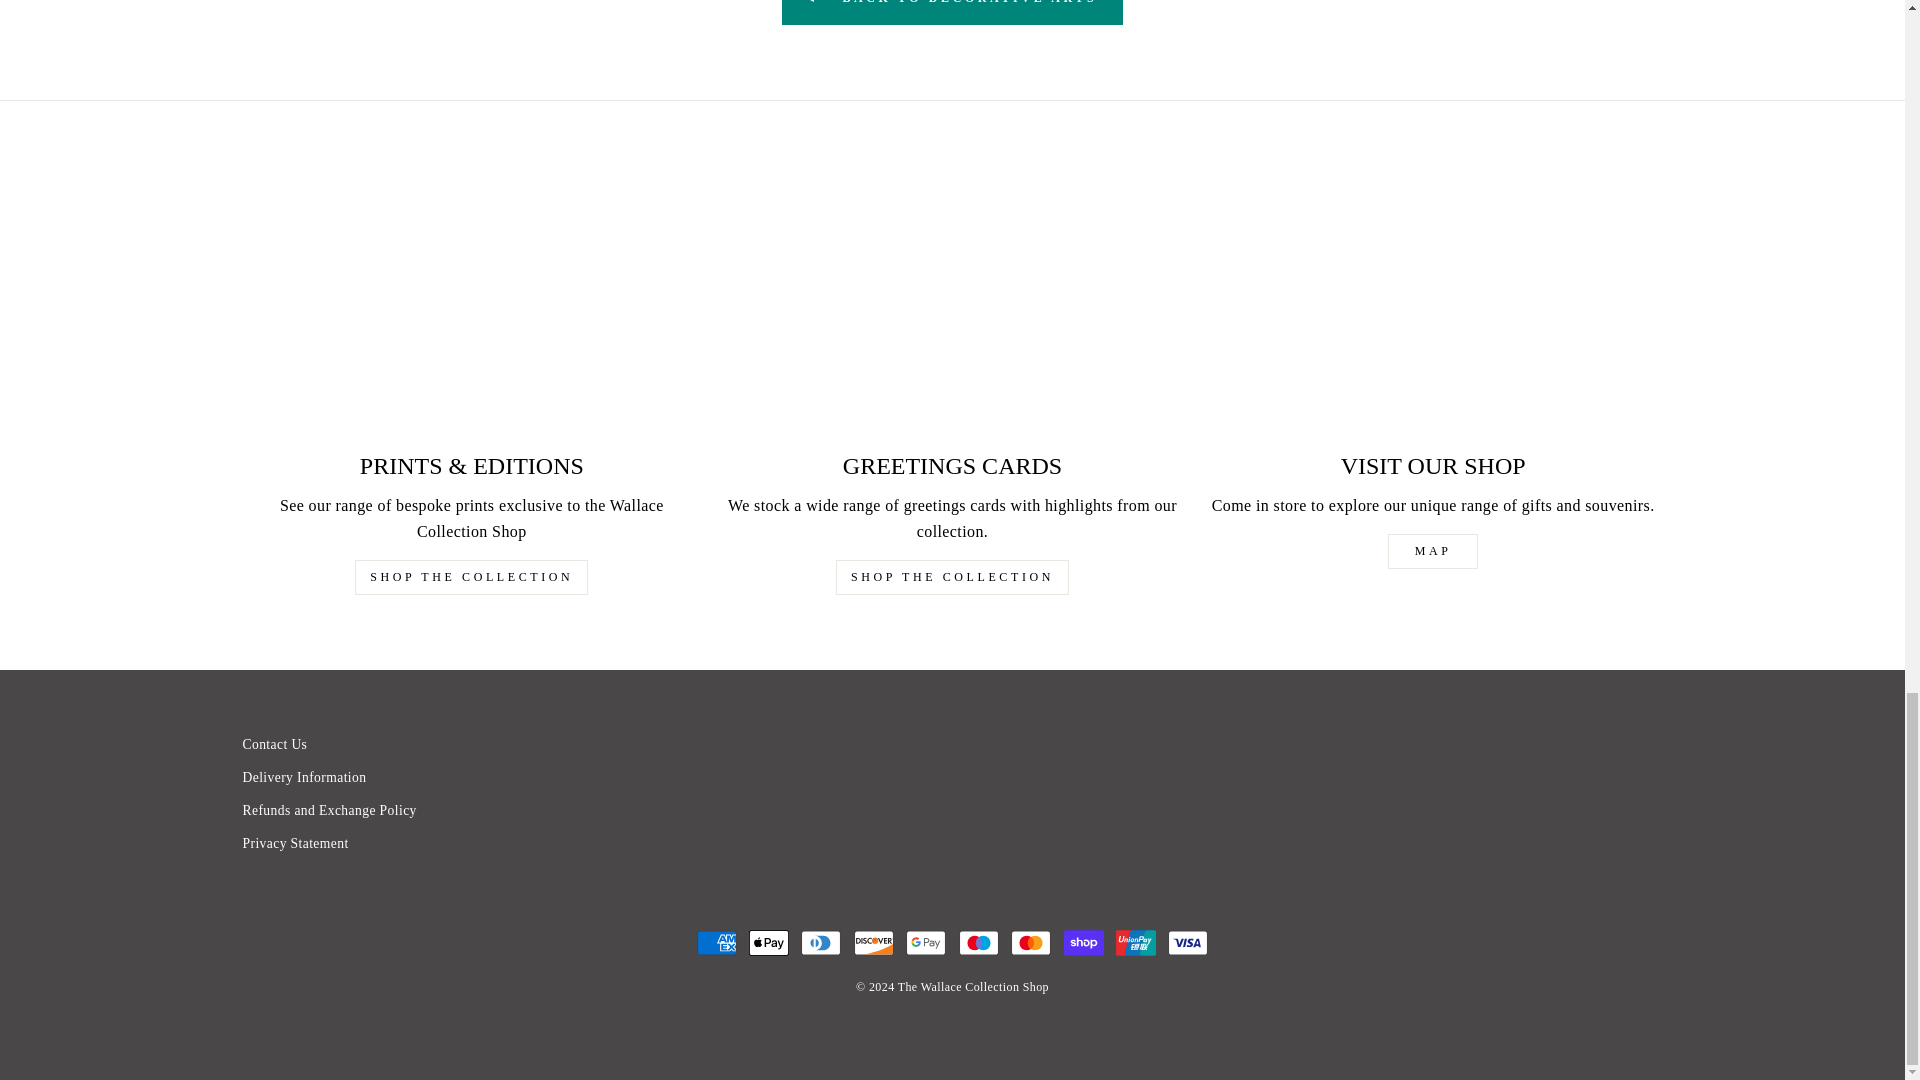 The image size is (1920, 1080). Describe the element at coordinates (874, 943) in the screenshot. I see `Discover` at that location.